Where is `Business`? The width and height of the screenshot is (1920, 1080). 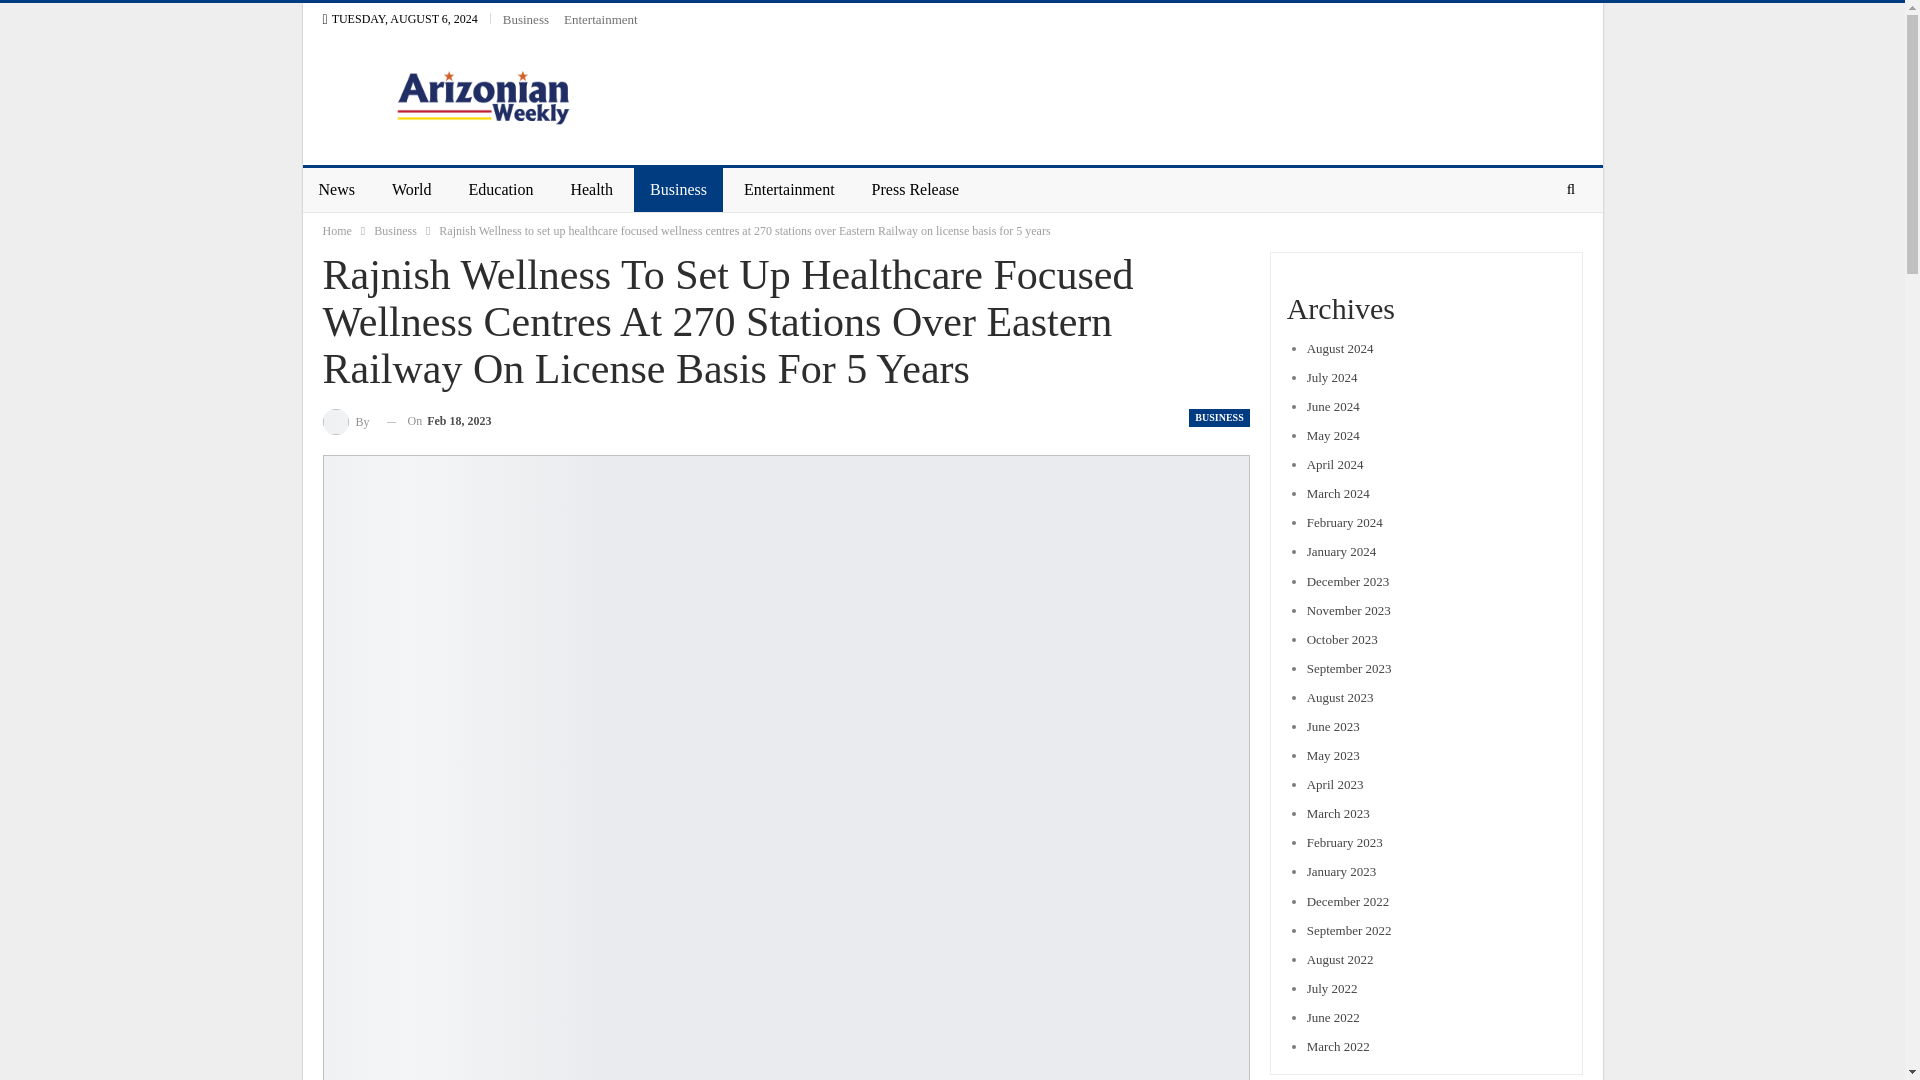
Business is located at coordinates (678, 190).